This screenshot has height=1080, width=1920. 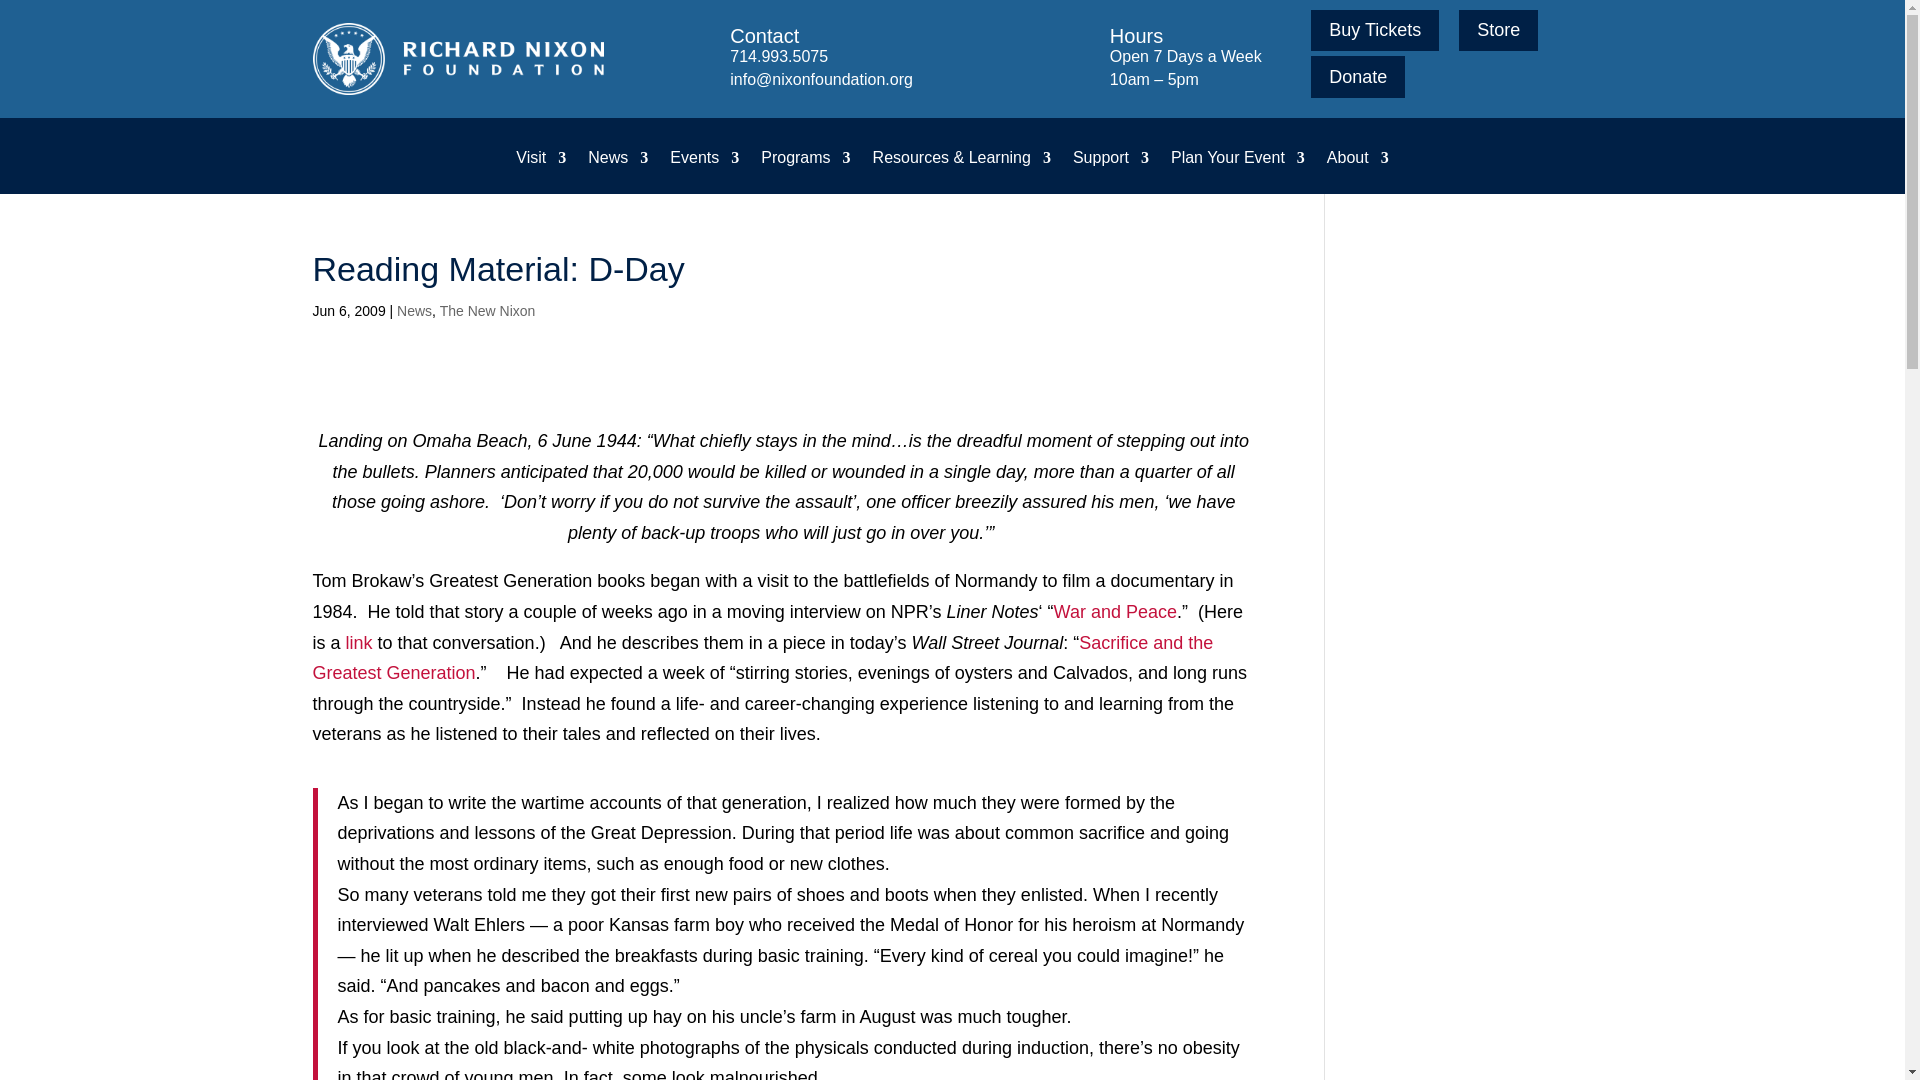 I want to click on News, so click(x=618, y=172).